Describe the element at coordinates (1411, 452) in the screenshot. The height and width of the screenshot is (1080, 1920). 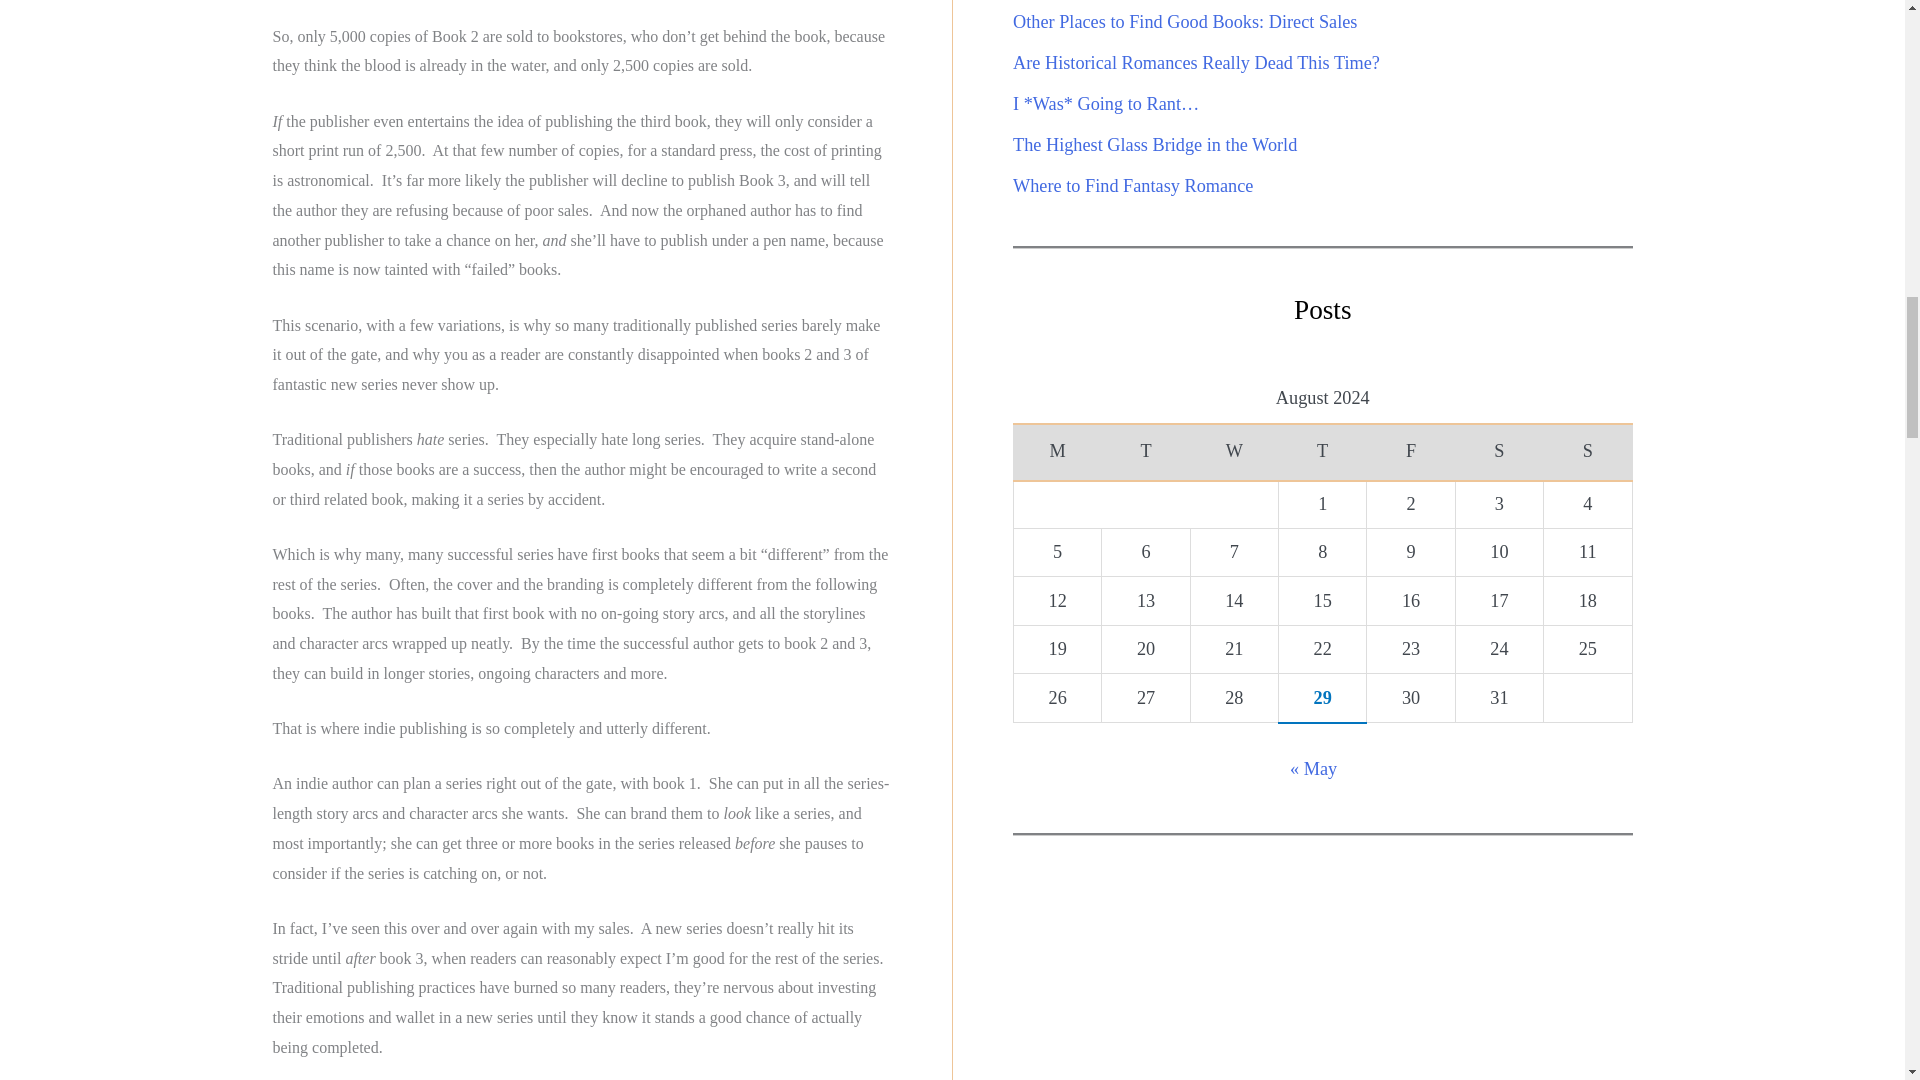
I see `Friday` at that location.